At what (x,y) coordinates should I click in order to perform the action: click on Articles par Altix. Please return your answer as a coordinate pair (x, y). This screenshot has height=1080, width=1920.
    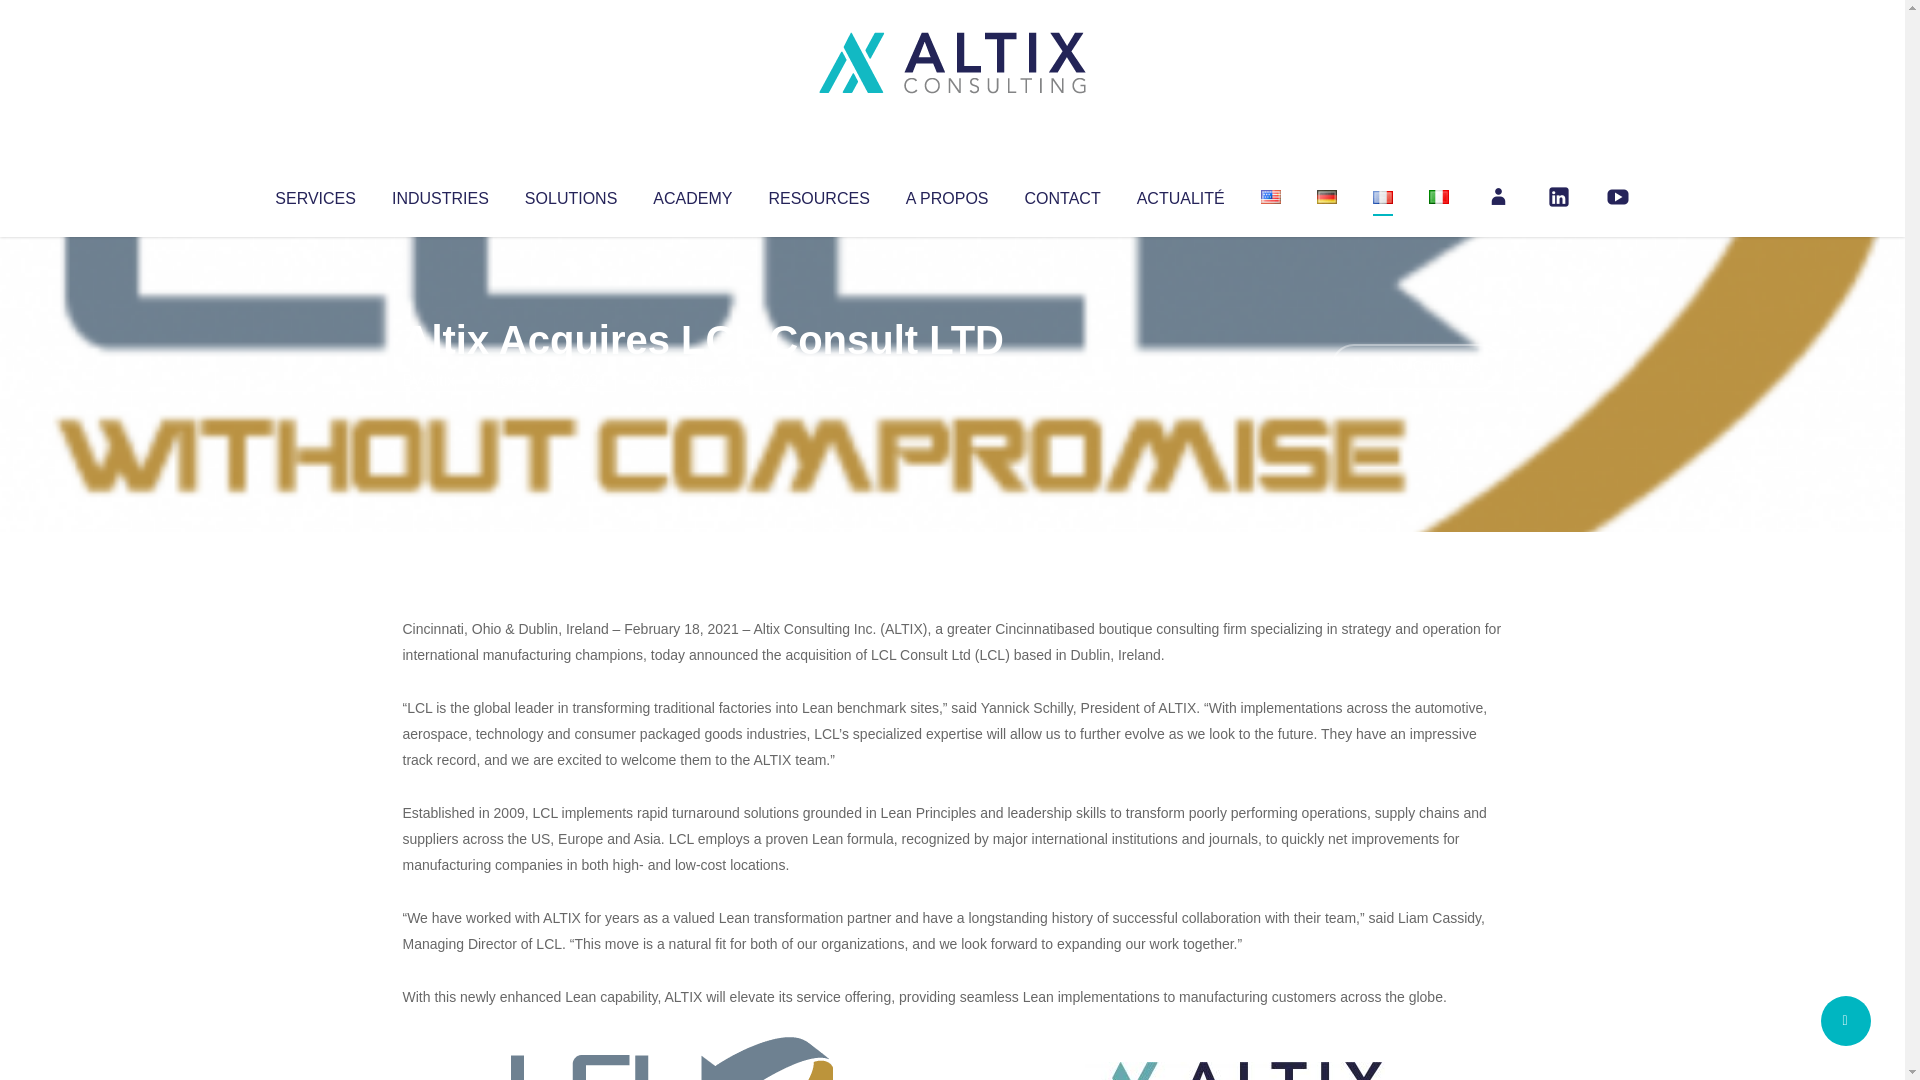
    Looking at the image, I should click on (440, 380).